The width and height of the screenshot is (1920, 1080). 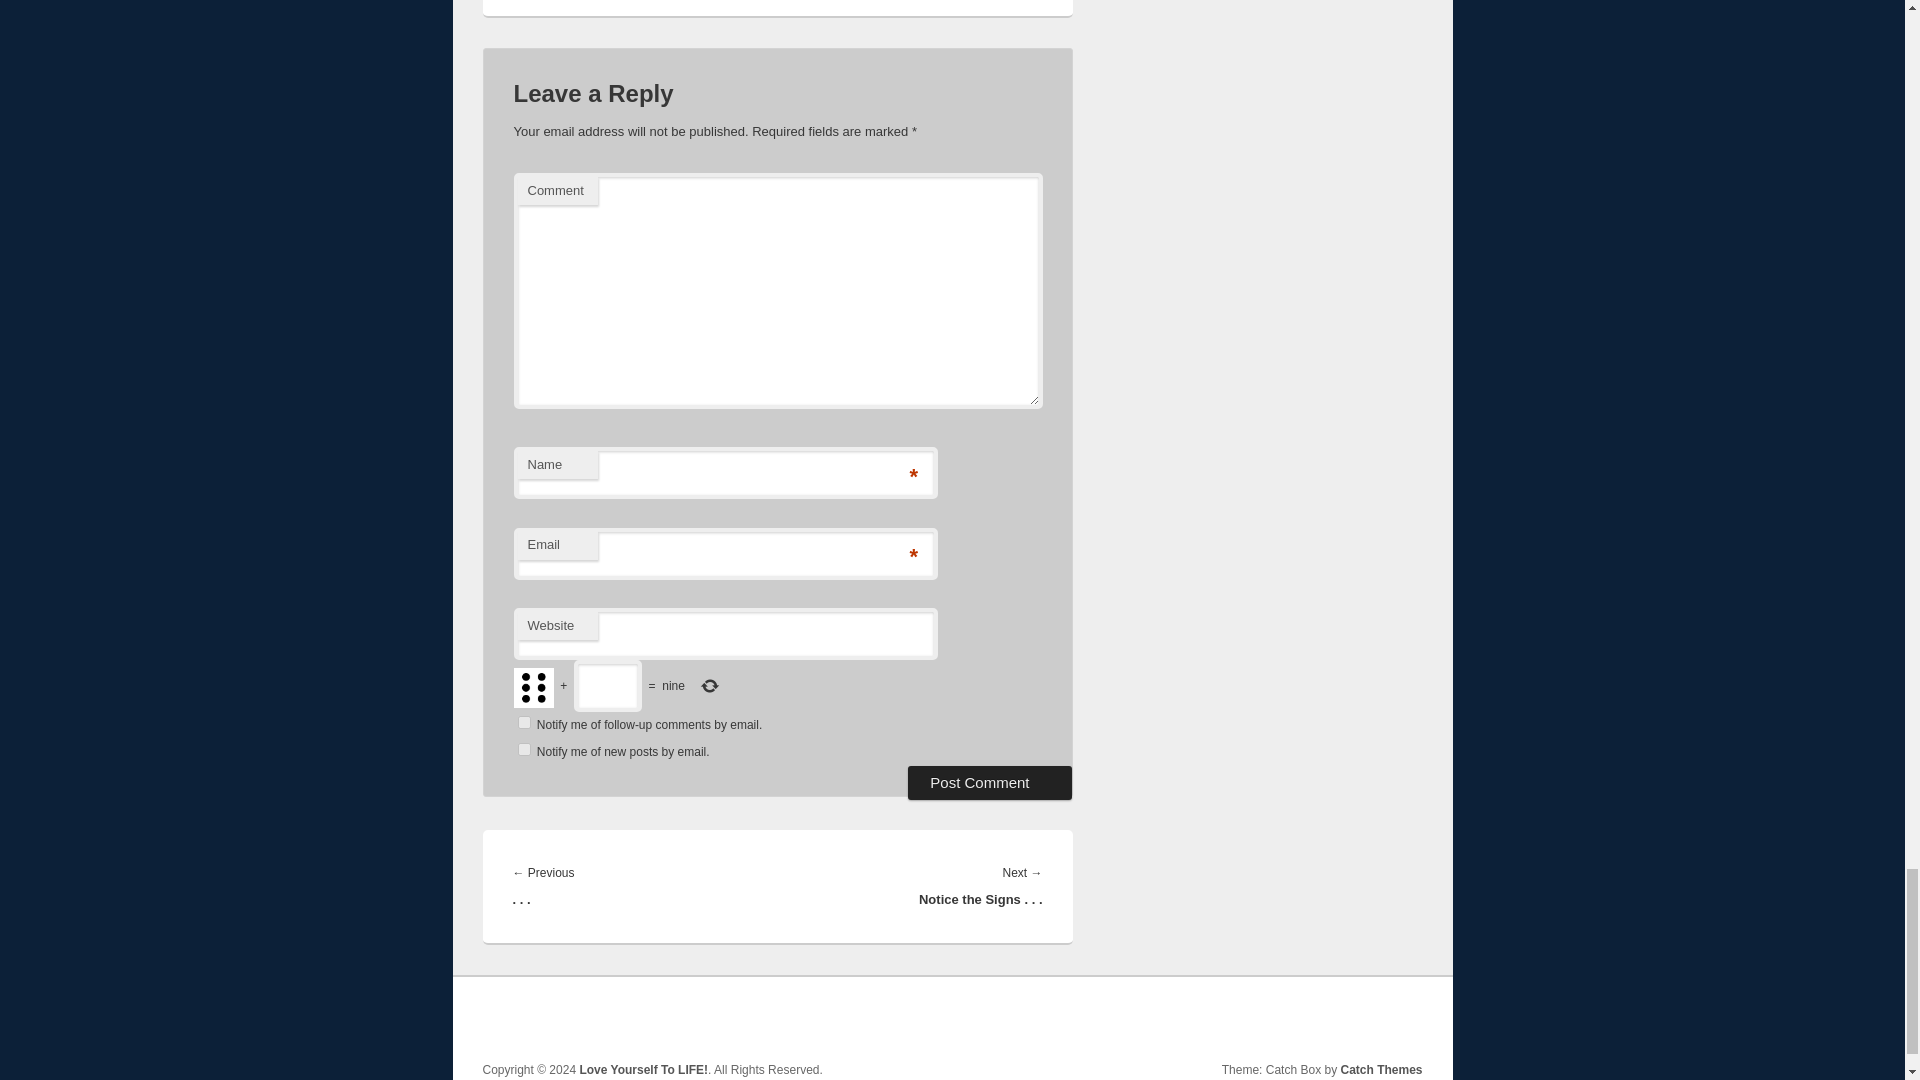 What do you see at coordinates (524, 722) in the screenshot?
I see `subscribe` at bounding box center [524, 722].